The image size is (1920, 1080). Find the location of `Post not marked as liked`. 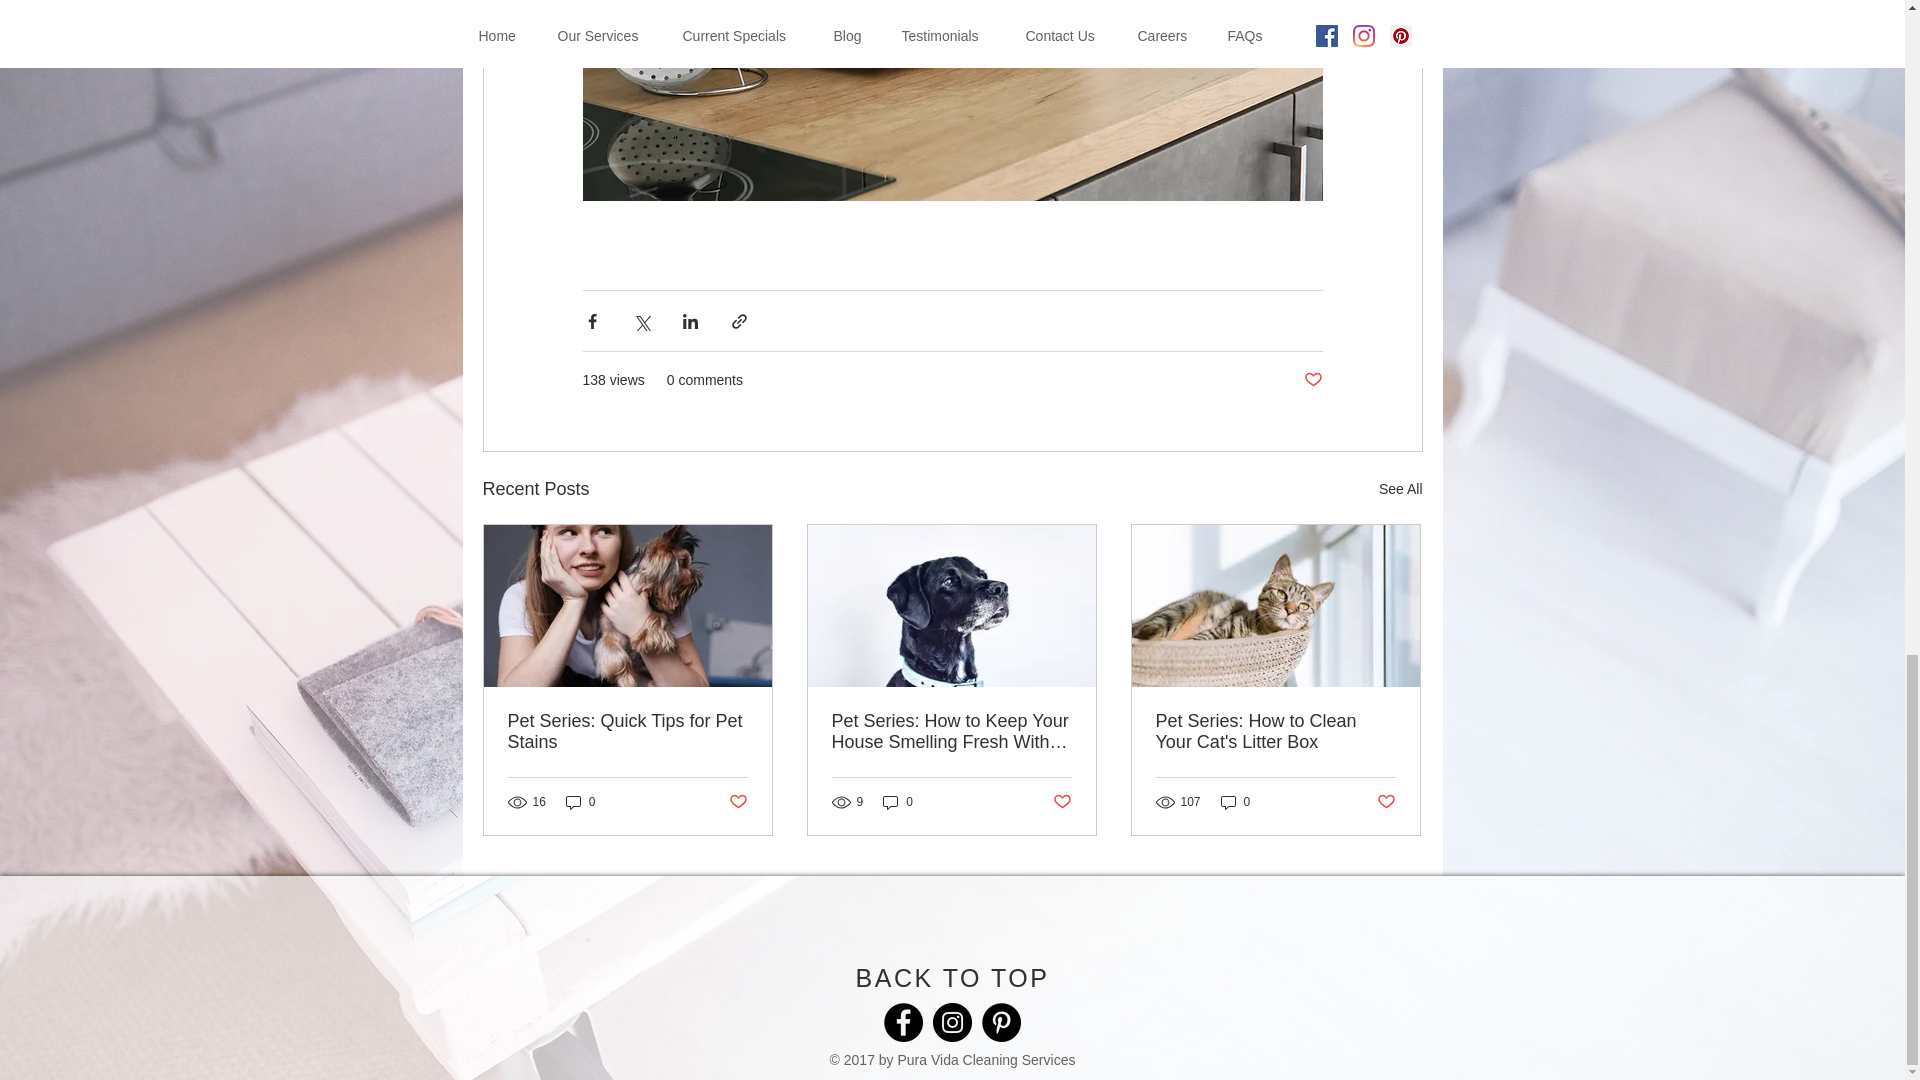

Post not marked as liked is located at coordinates (1386, 802).